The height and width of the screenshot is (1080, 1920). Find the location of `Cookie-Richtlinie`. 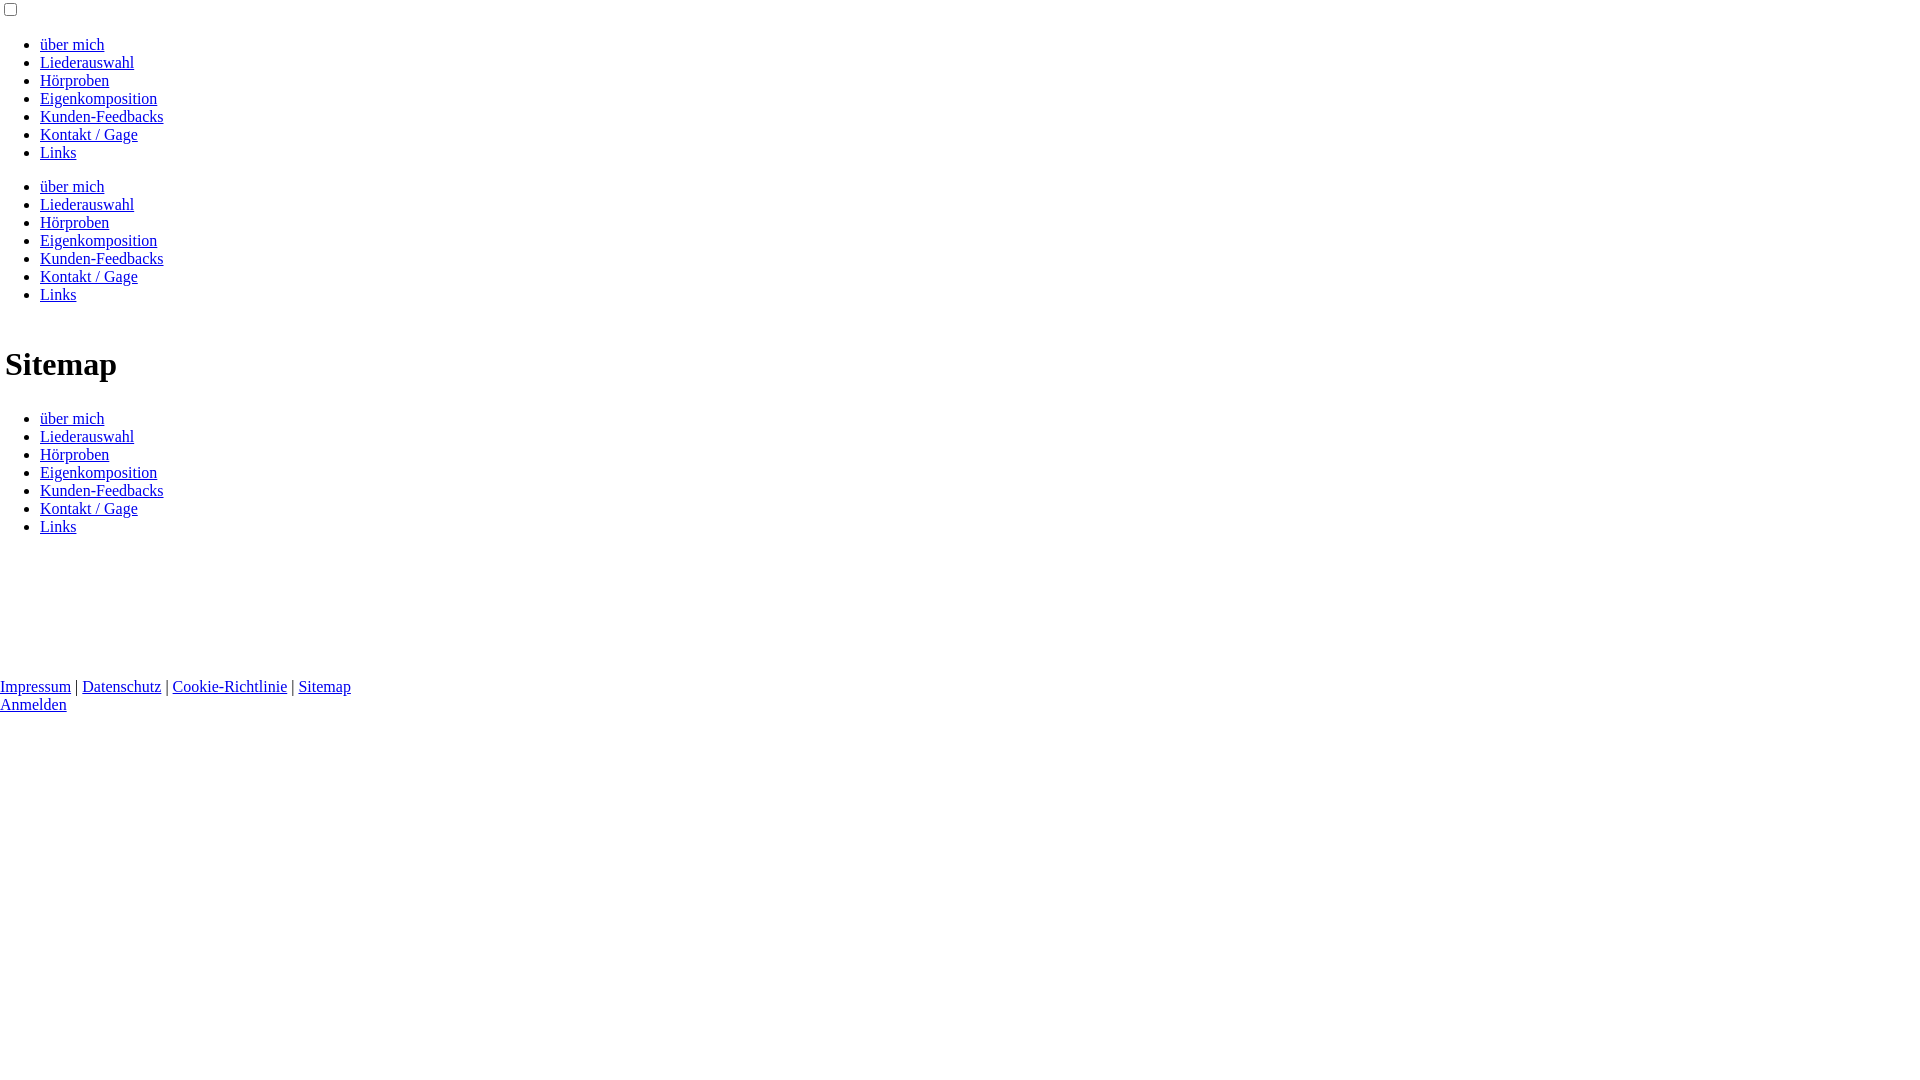

Cookie-Richtlinie is located at coordinates (230, 686).